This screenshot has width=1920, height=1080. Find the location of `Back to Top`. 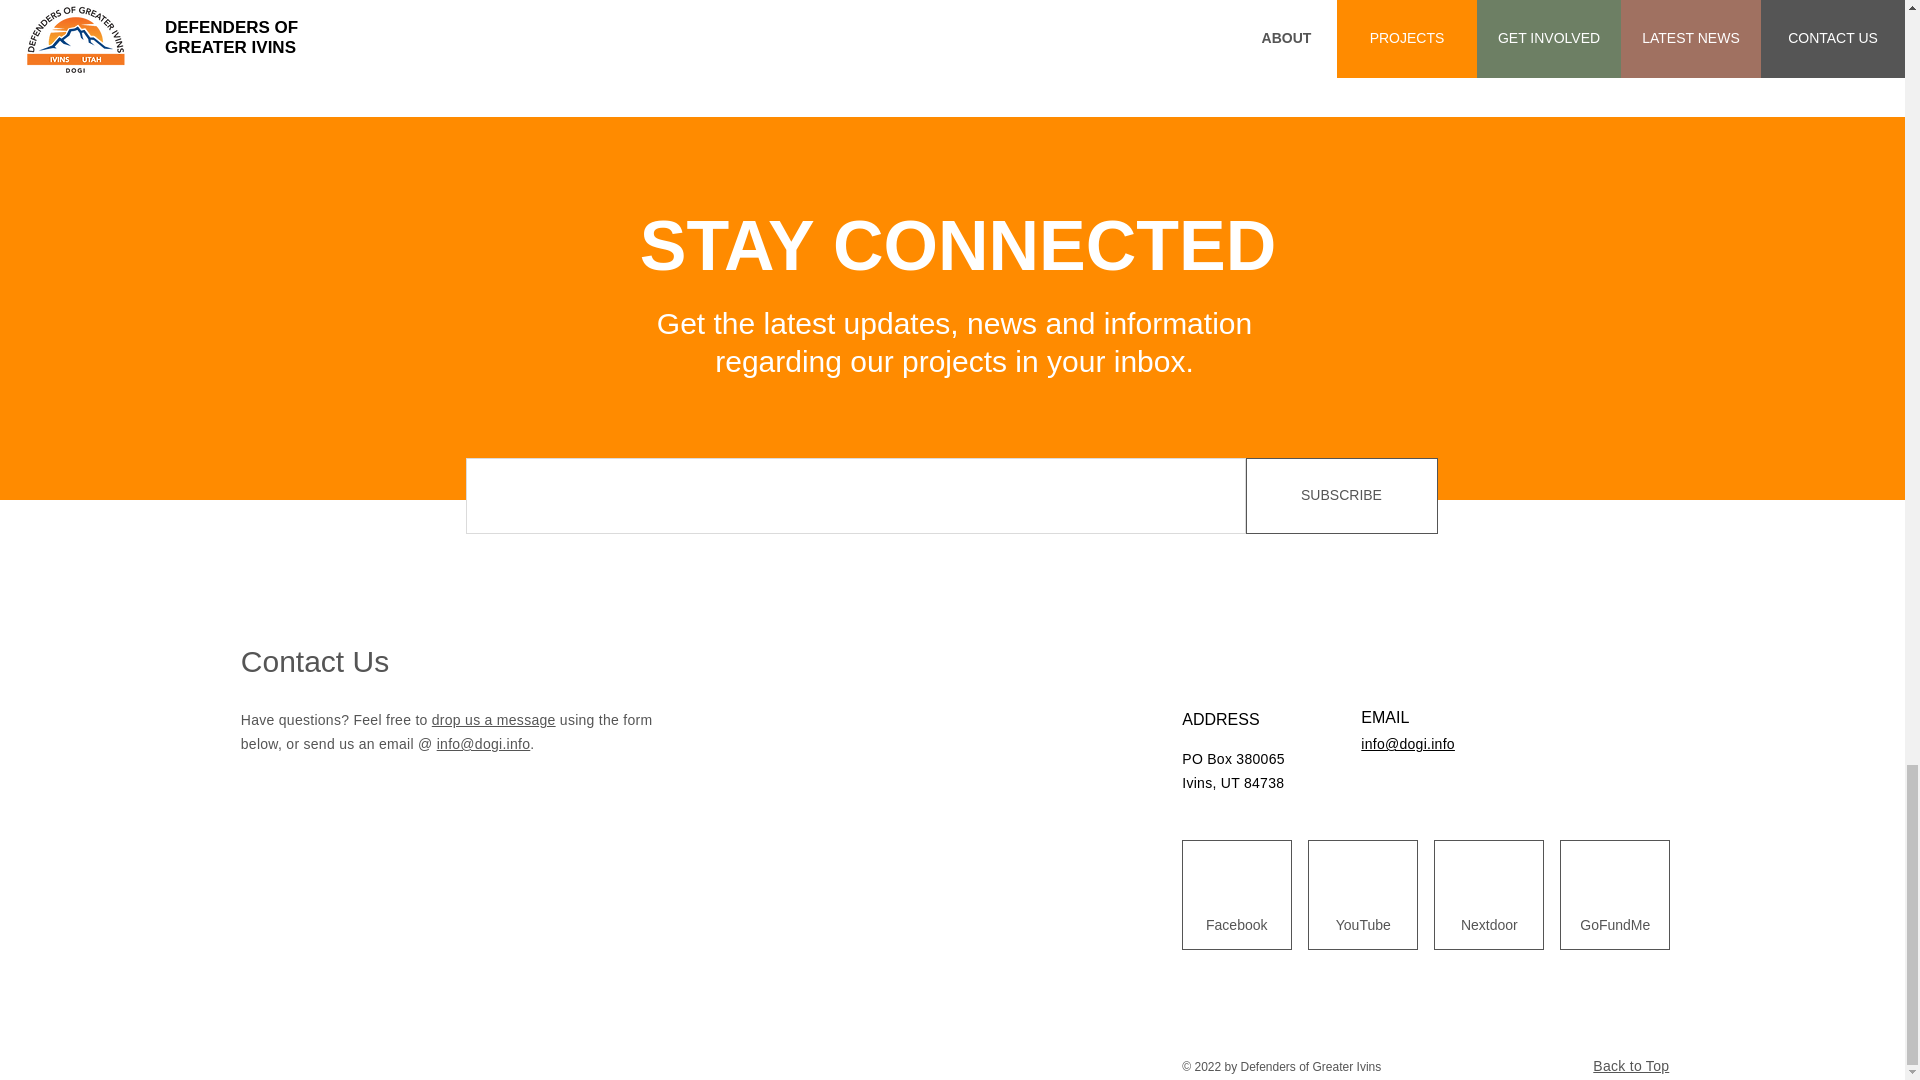

Back to Top is located at coordinates (1630, 1066).